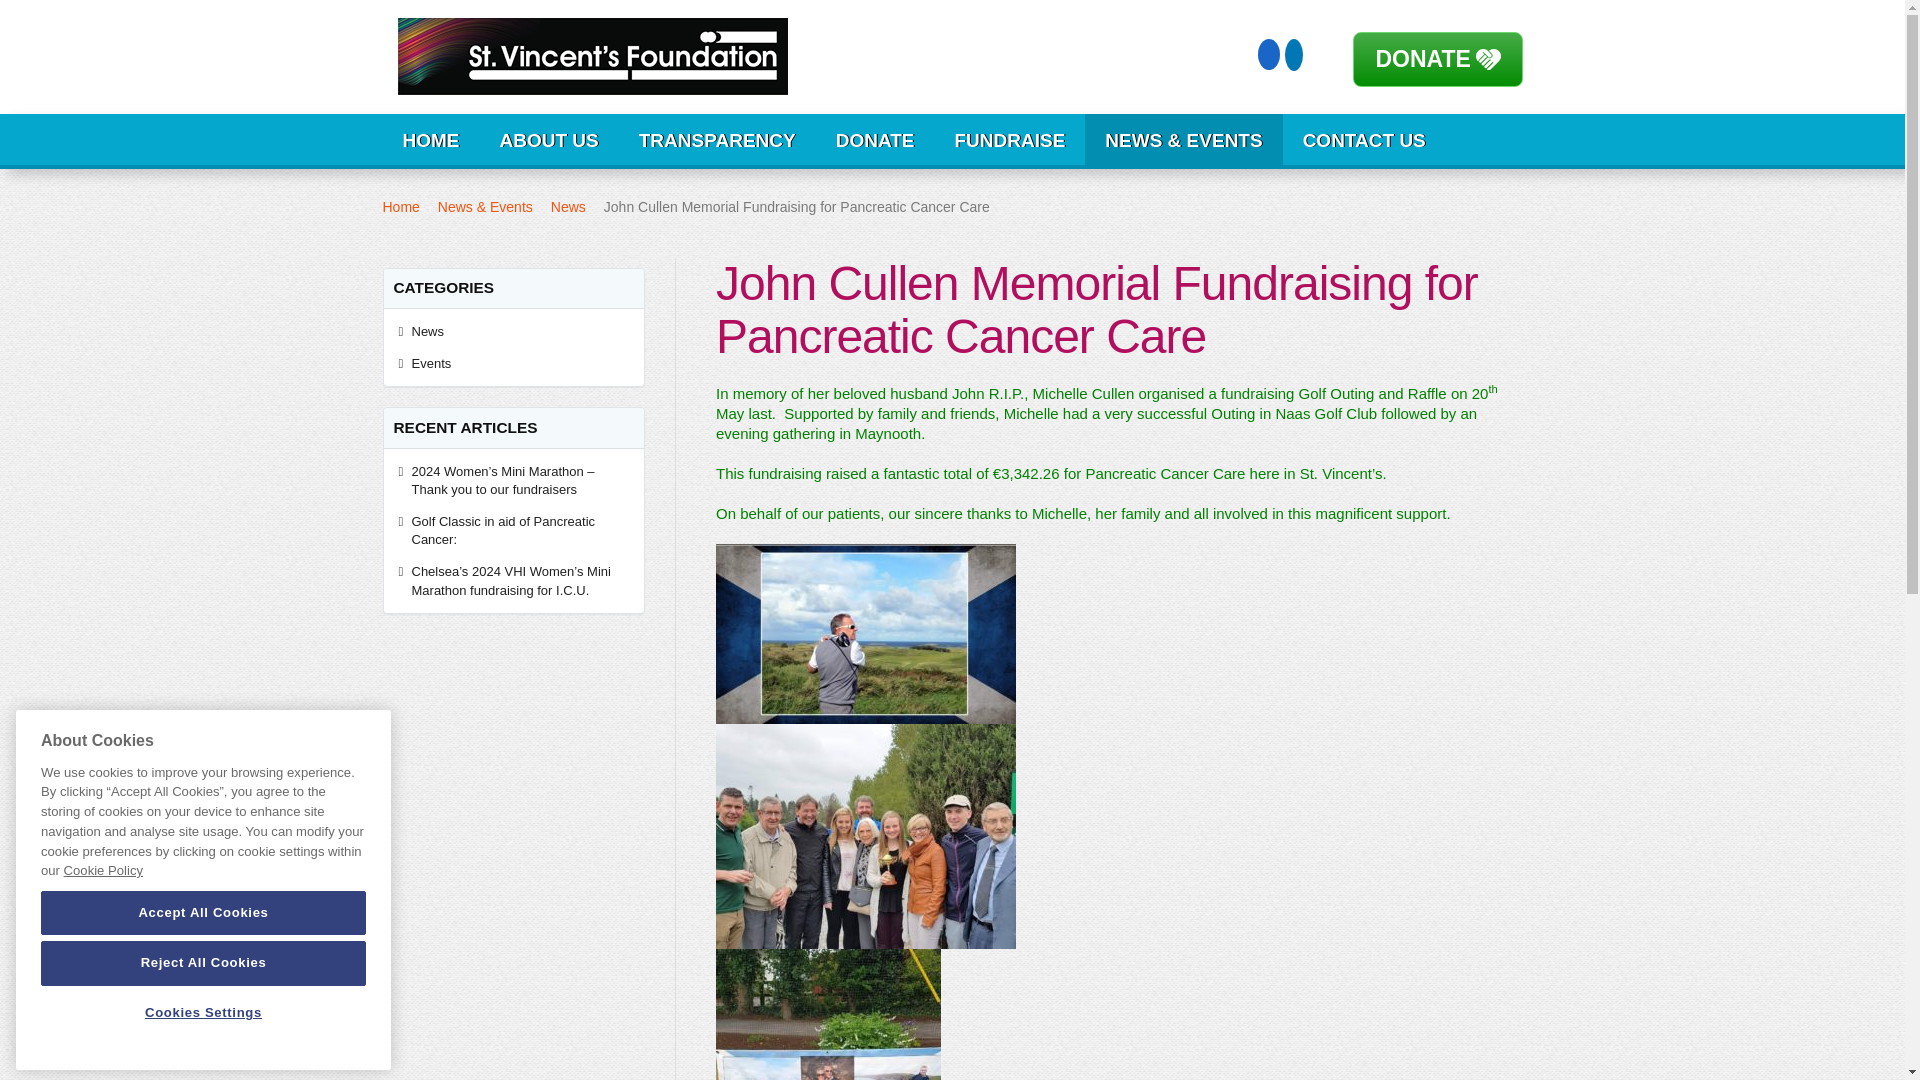 This screenshot has height=1080, width=1920. Describe the element at coordinates (876, 140) in the screenshot. I see `DONATE` at that location.